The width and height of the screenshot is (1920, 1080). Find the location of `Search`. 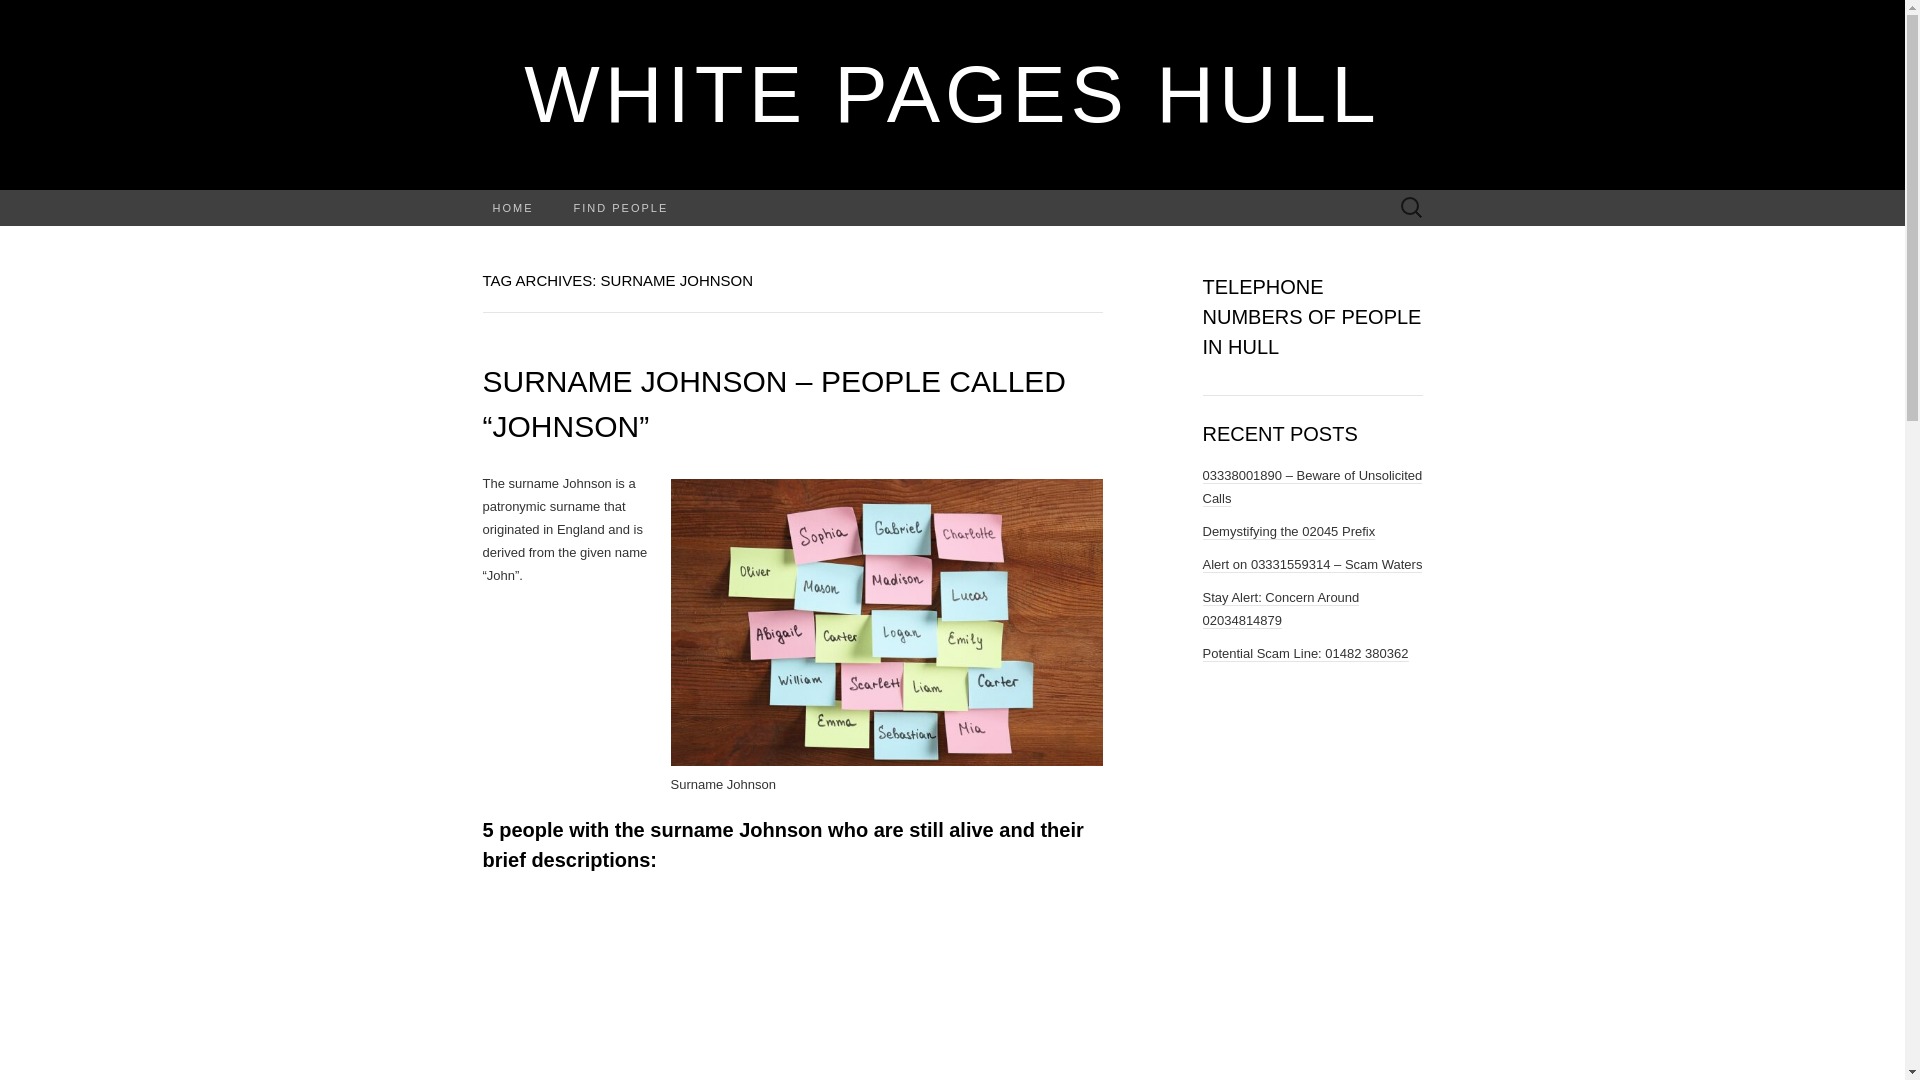

Search is located at coordinates (21, 16).